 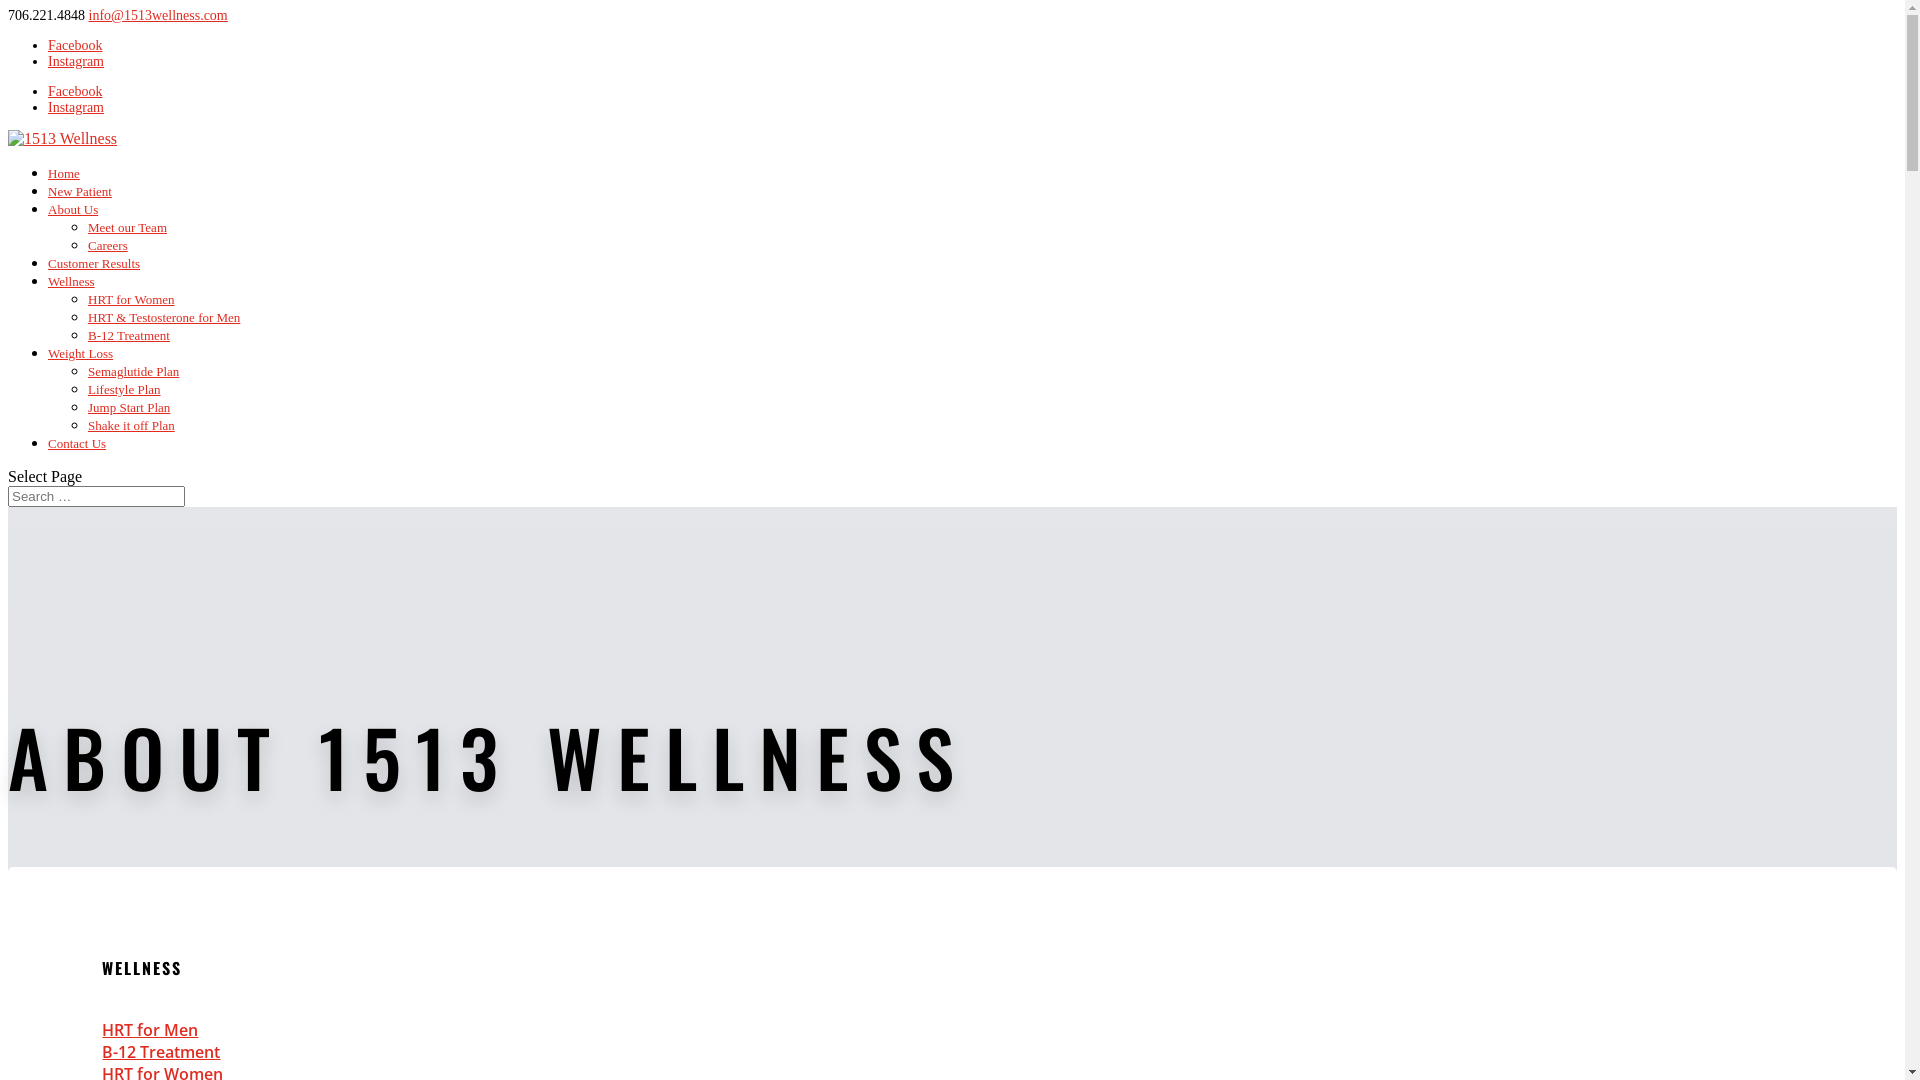 I want to click on Search for:, so click(x=96, y=496).